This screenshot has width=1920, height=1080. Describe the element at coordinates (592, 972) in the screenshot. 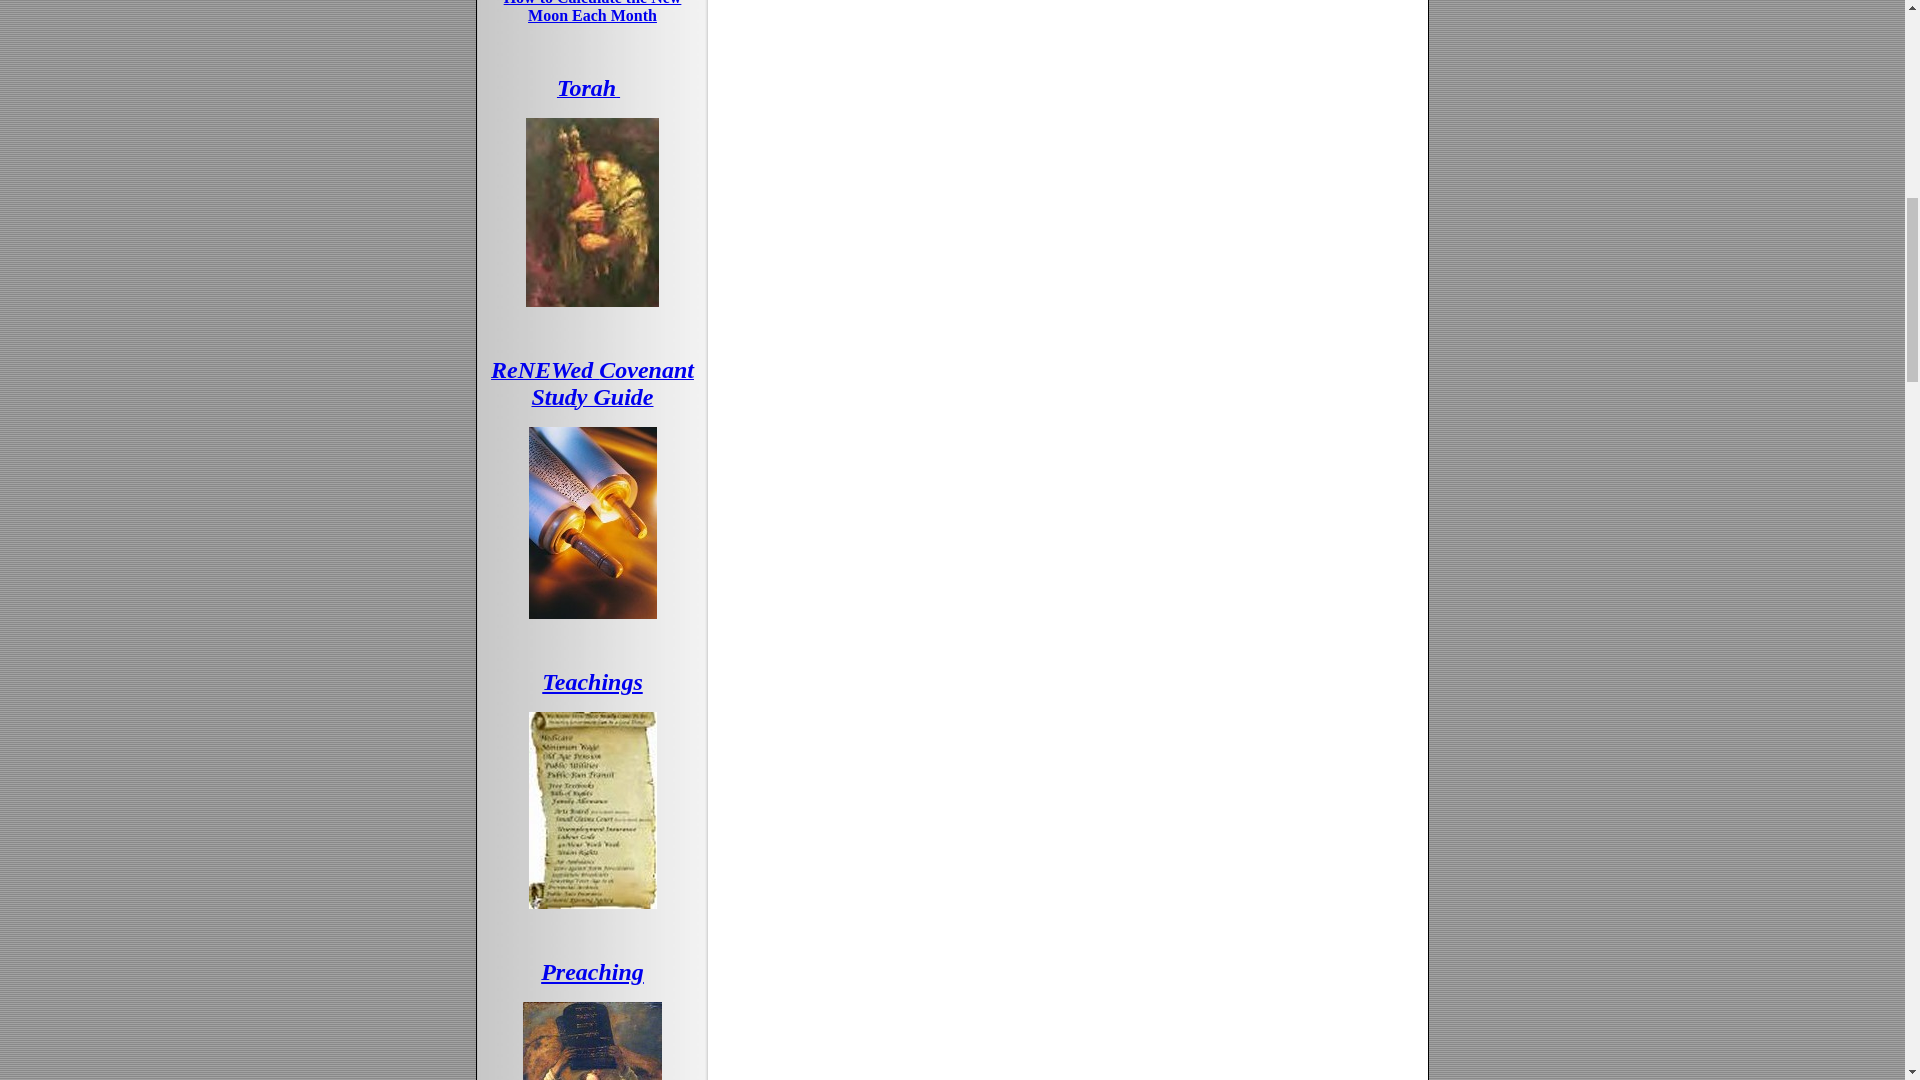

I see `Preaching` at that location.